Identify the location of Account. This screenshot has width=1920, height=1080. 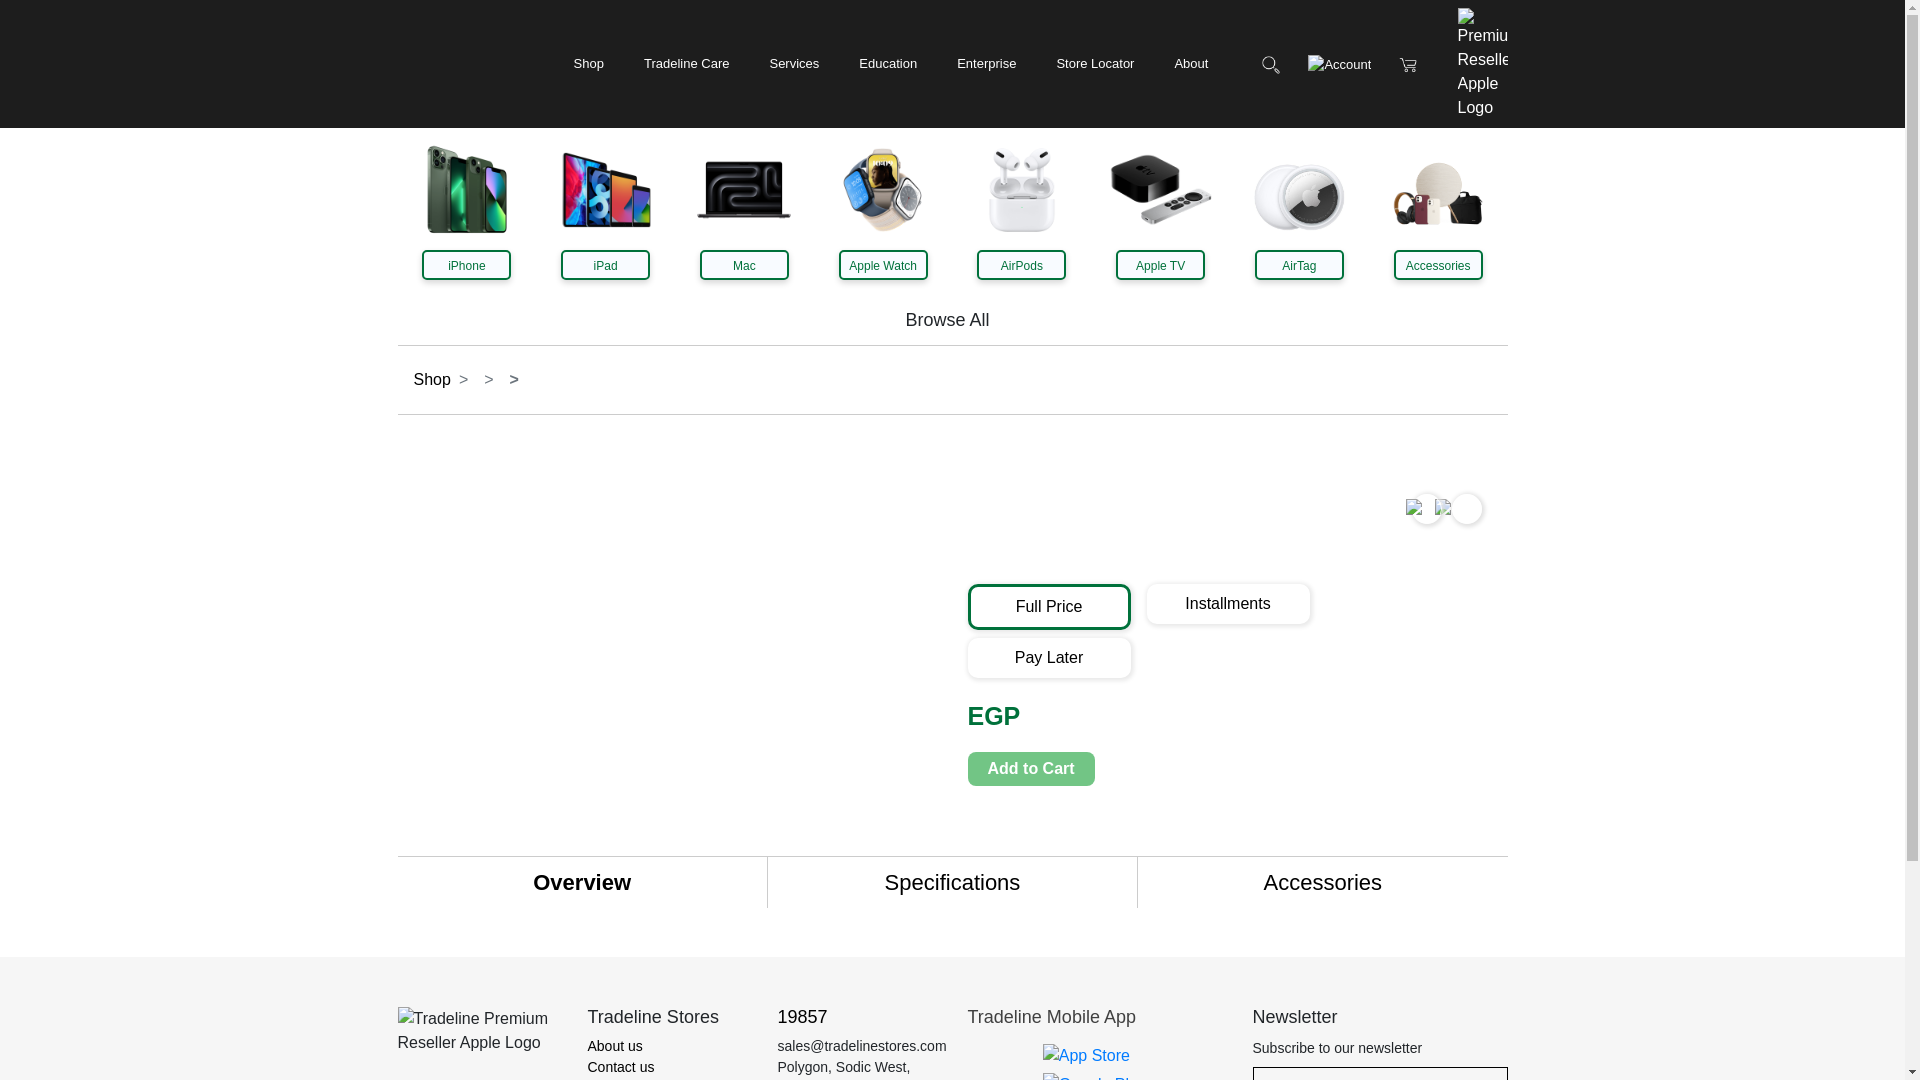
(1338, 64).